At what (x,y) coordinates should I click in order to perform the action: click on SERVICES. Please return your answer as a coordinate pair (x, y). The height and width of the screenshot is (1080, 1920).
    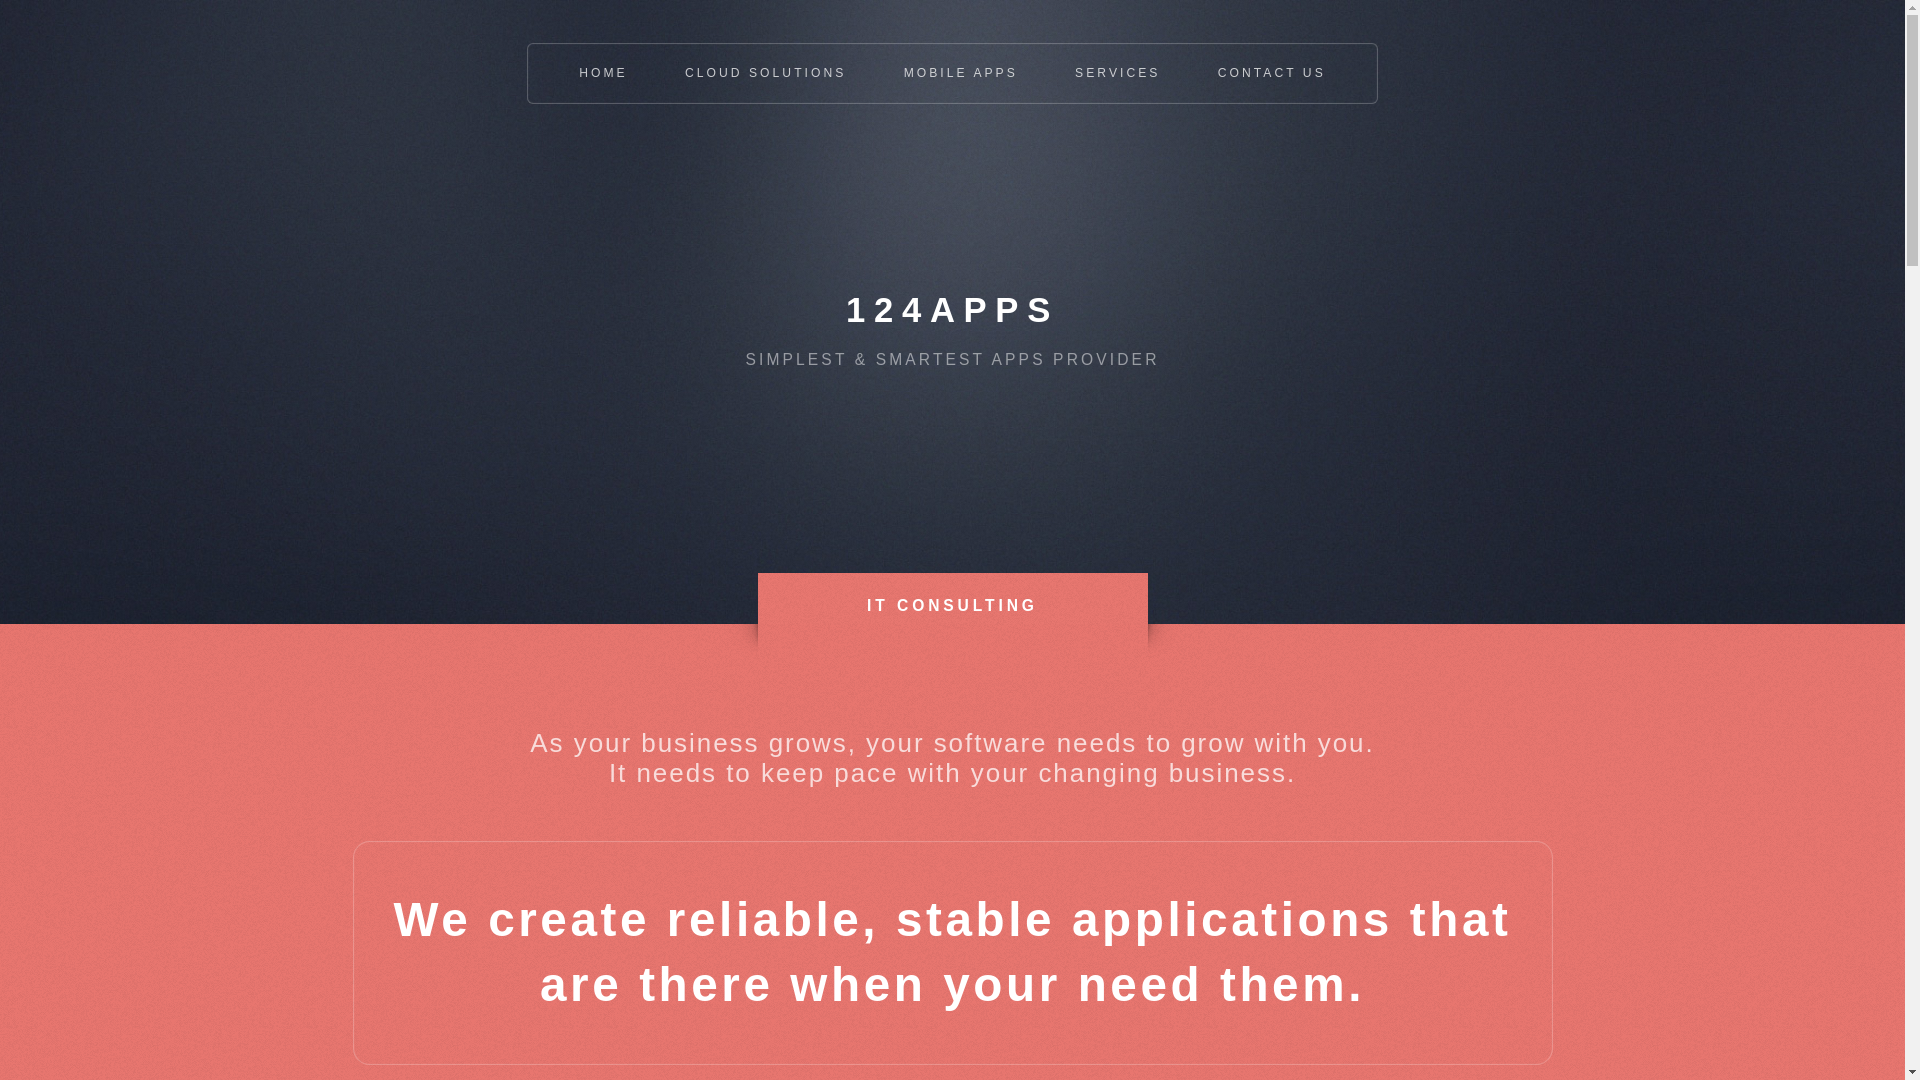
    Looking at the image, I should click on (1118, 74).